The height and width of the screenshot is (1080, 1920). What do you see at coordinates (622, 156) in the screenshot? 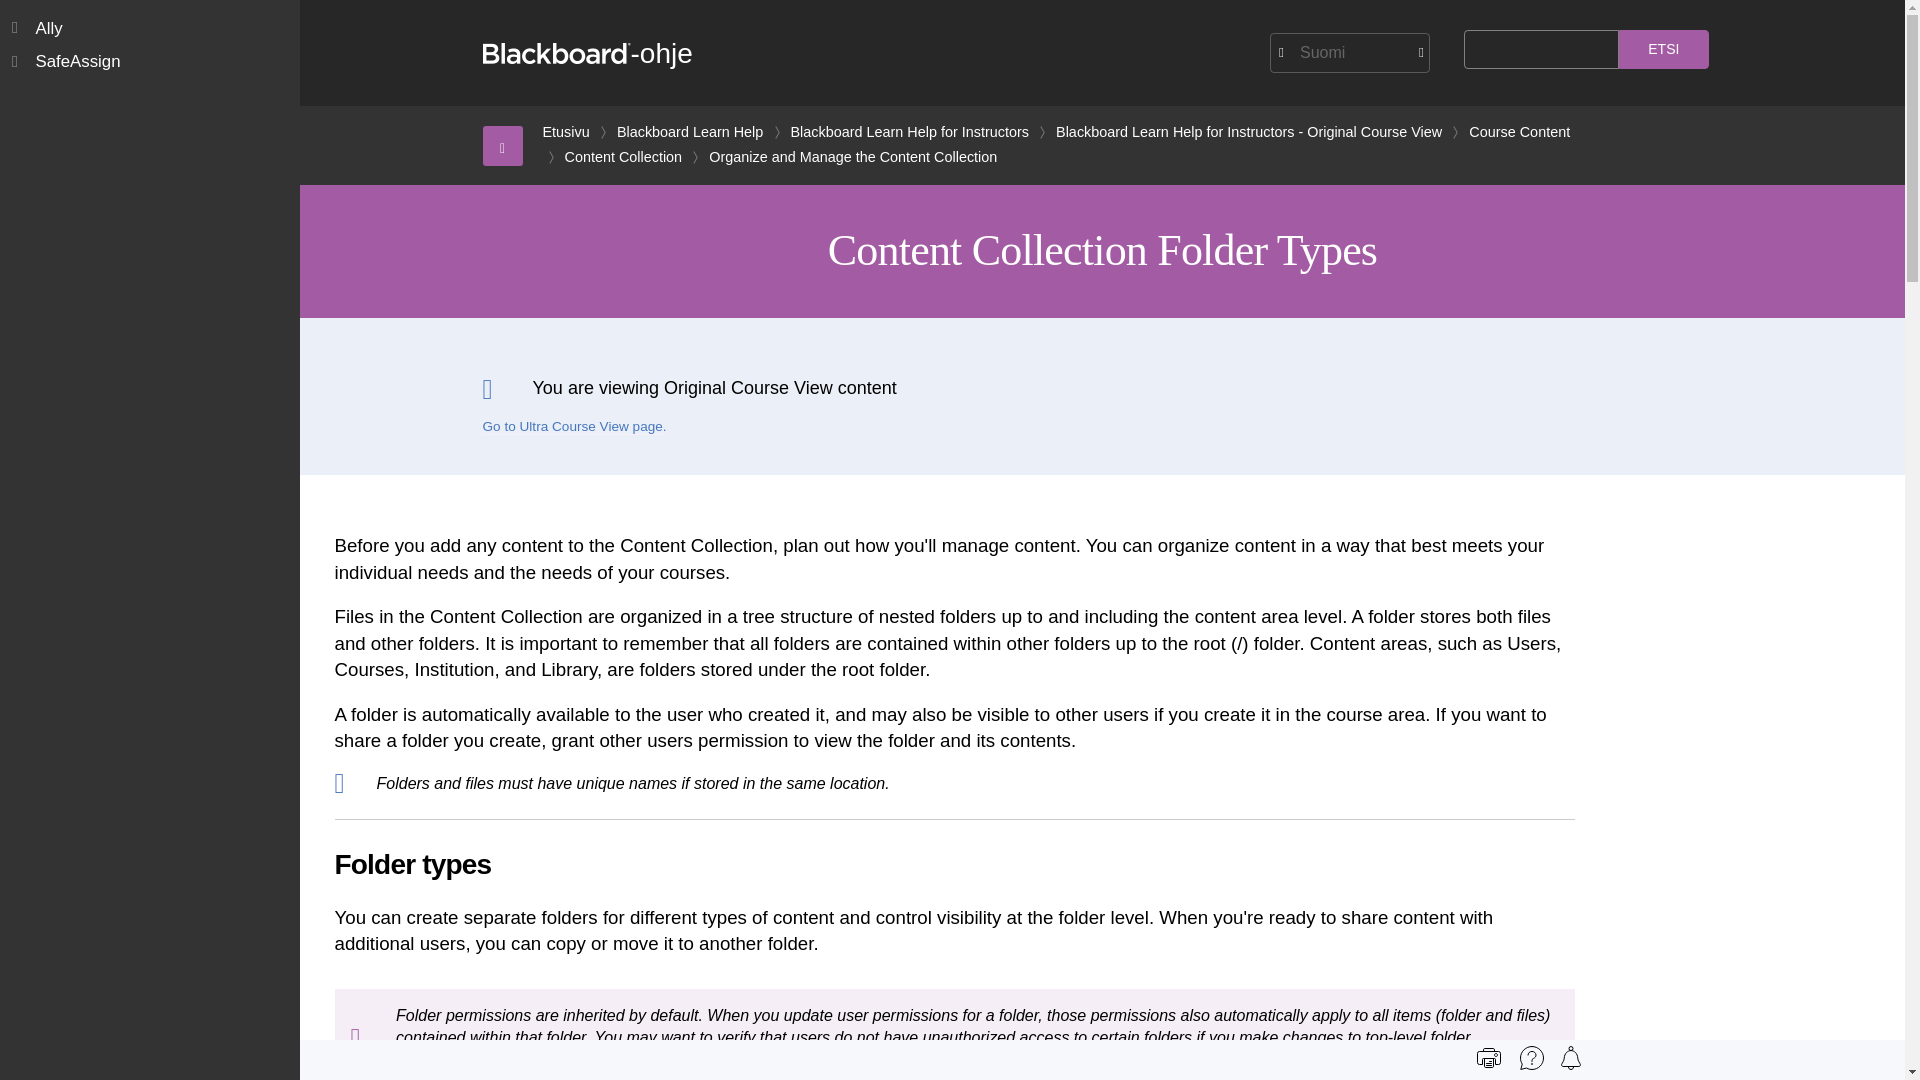
I see `Content Collection` at bounding box center [622, 156].